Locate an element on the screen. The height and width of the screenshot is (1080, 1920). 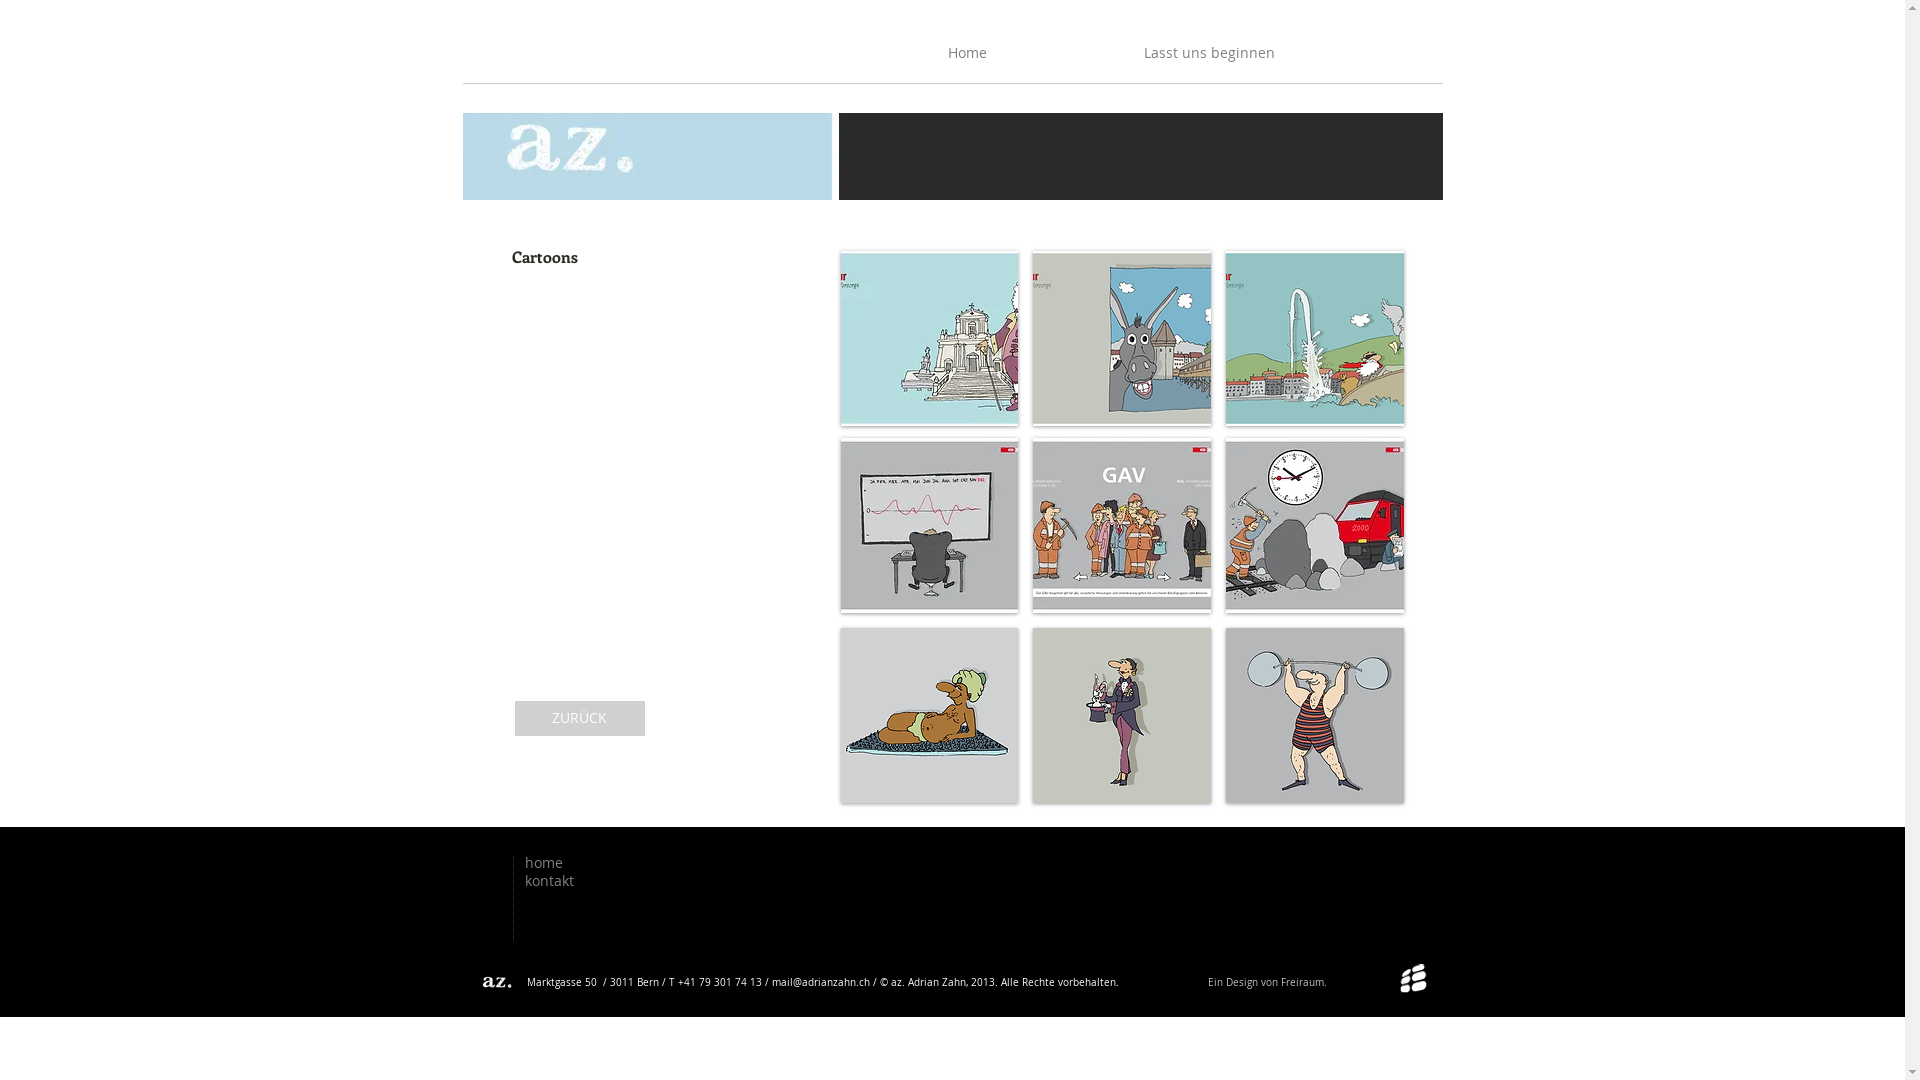
Home is located at coordinates (968, 59).